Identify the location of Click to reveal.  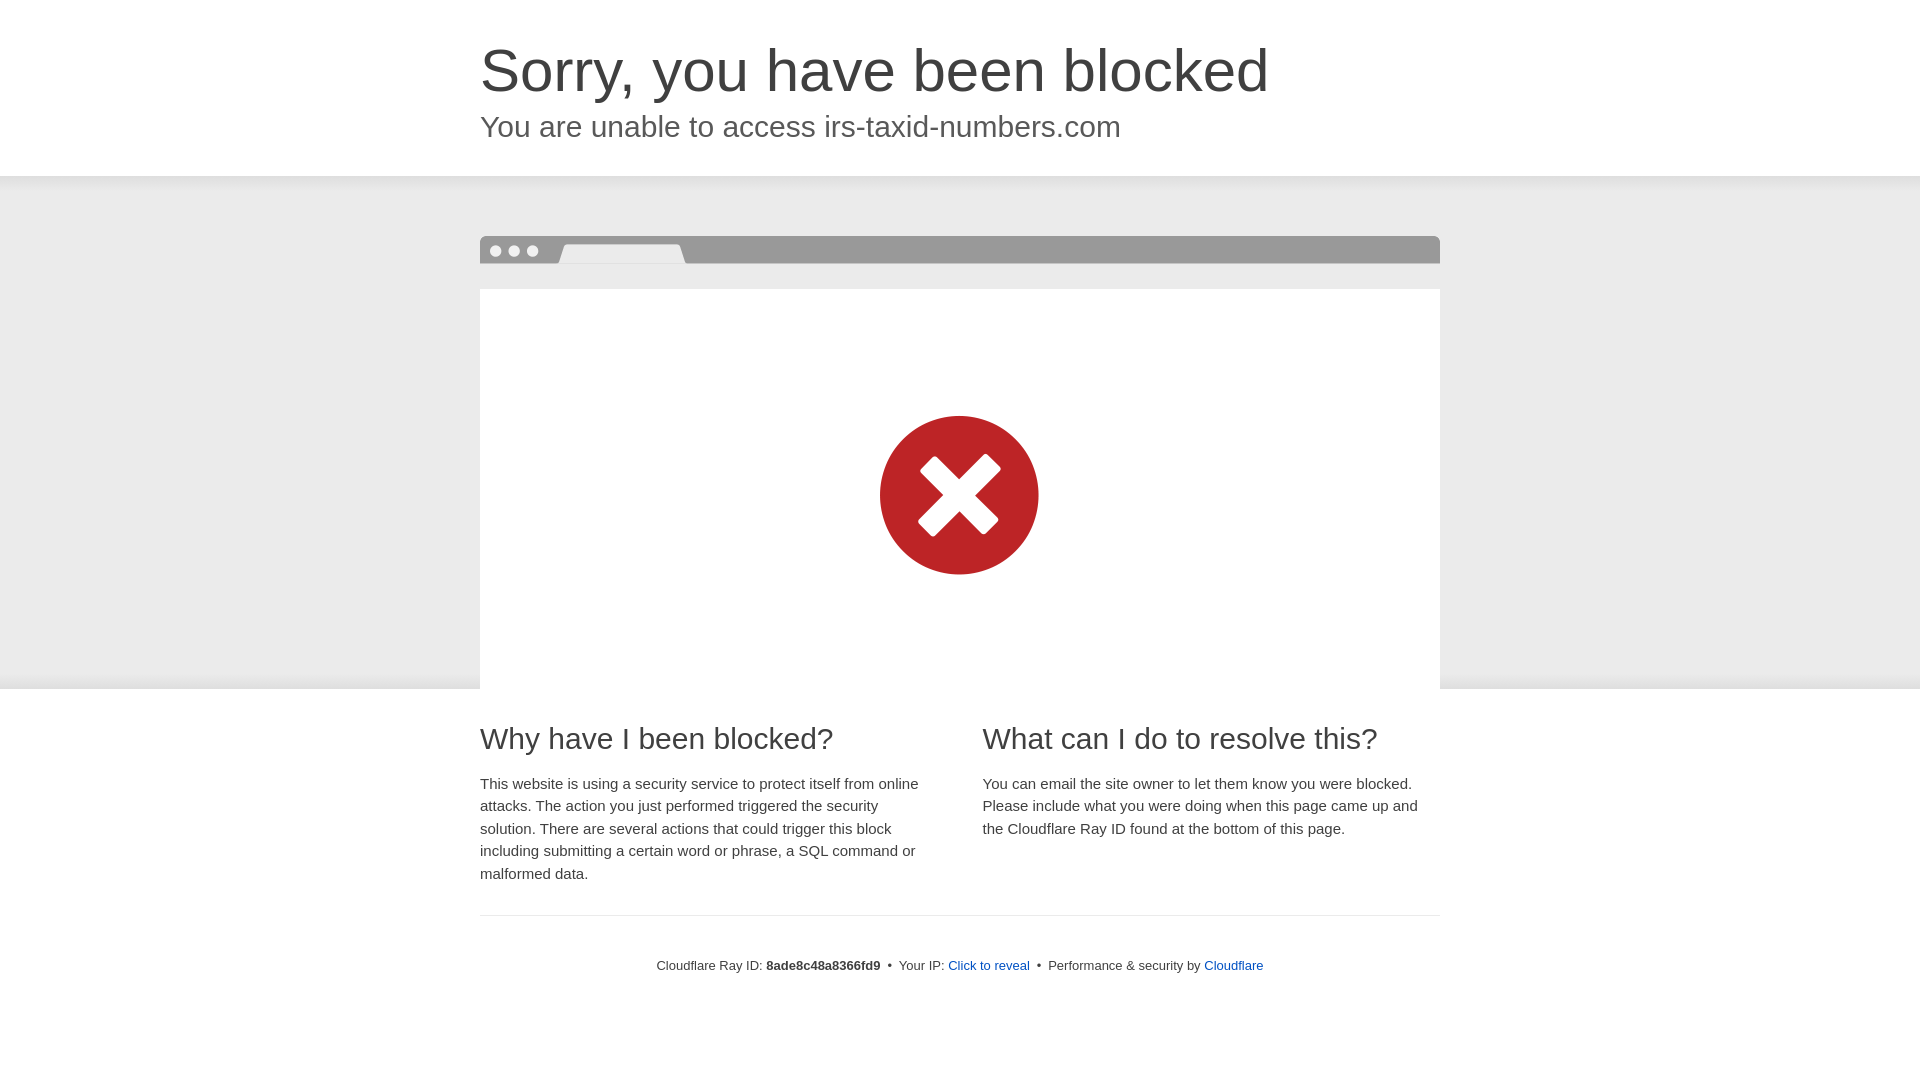
(988, 966).